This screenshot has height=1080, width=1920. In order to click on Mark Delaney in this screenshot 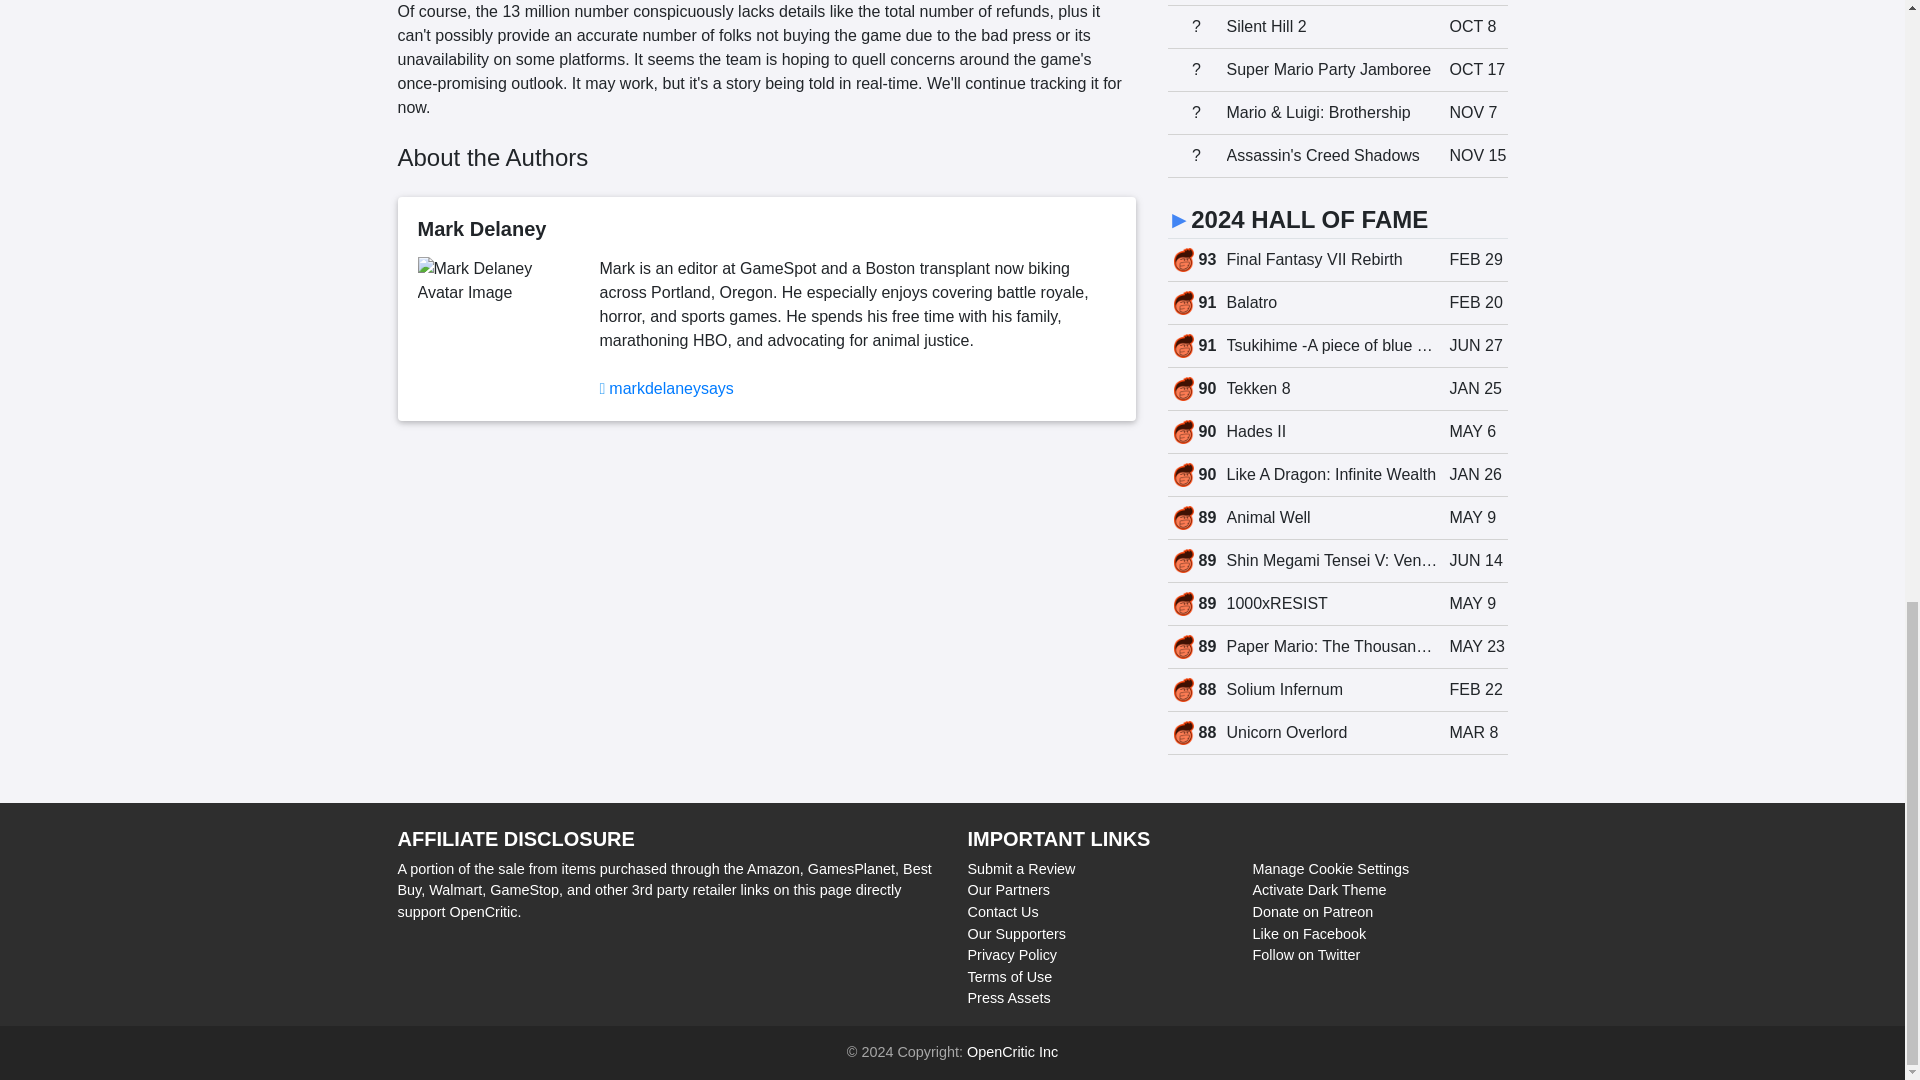, I will do `click(670, 388)`.